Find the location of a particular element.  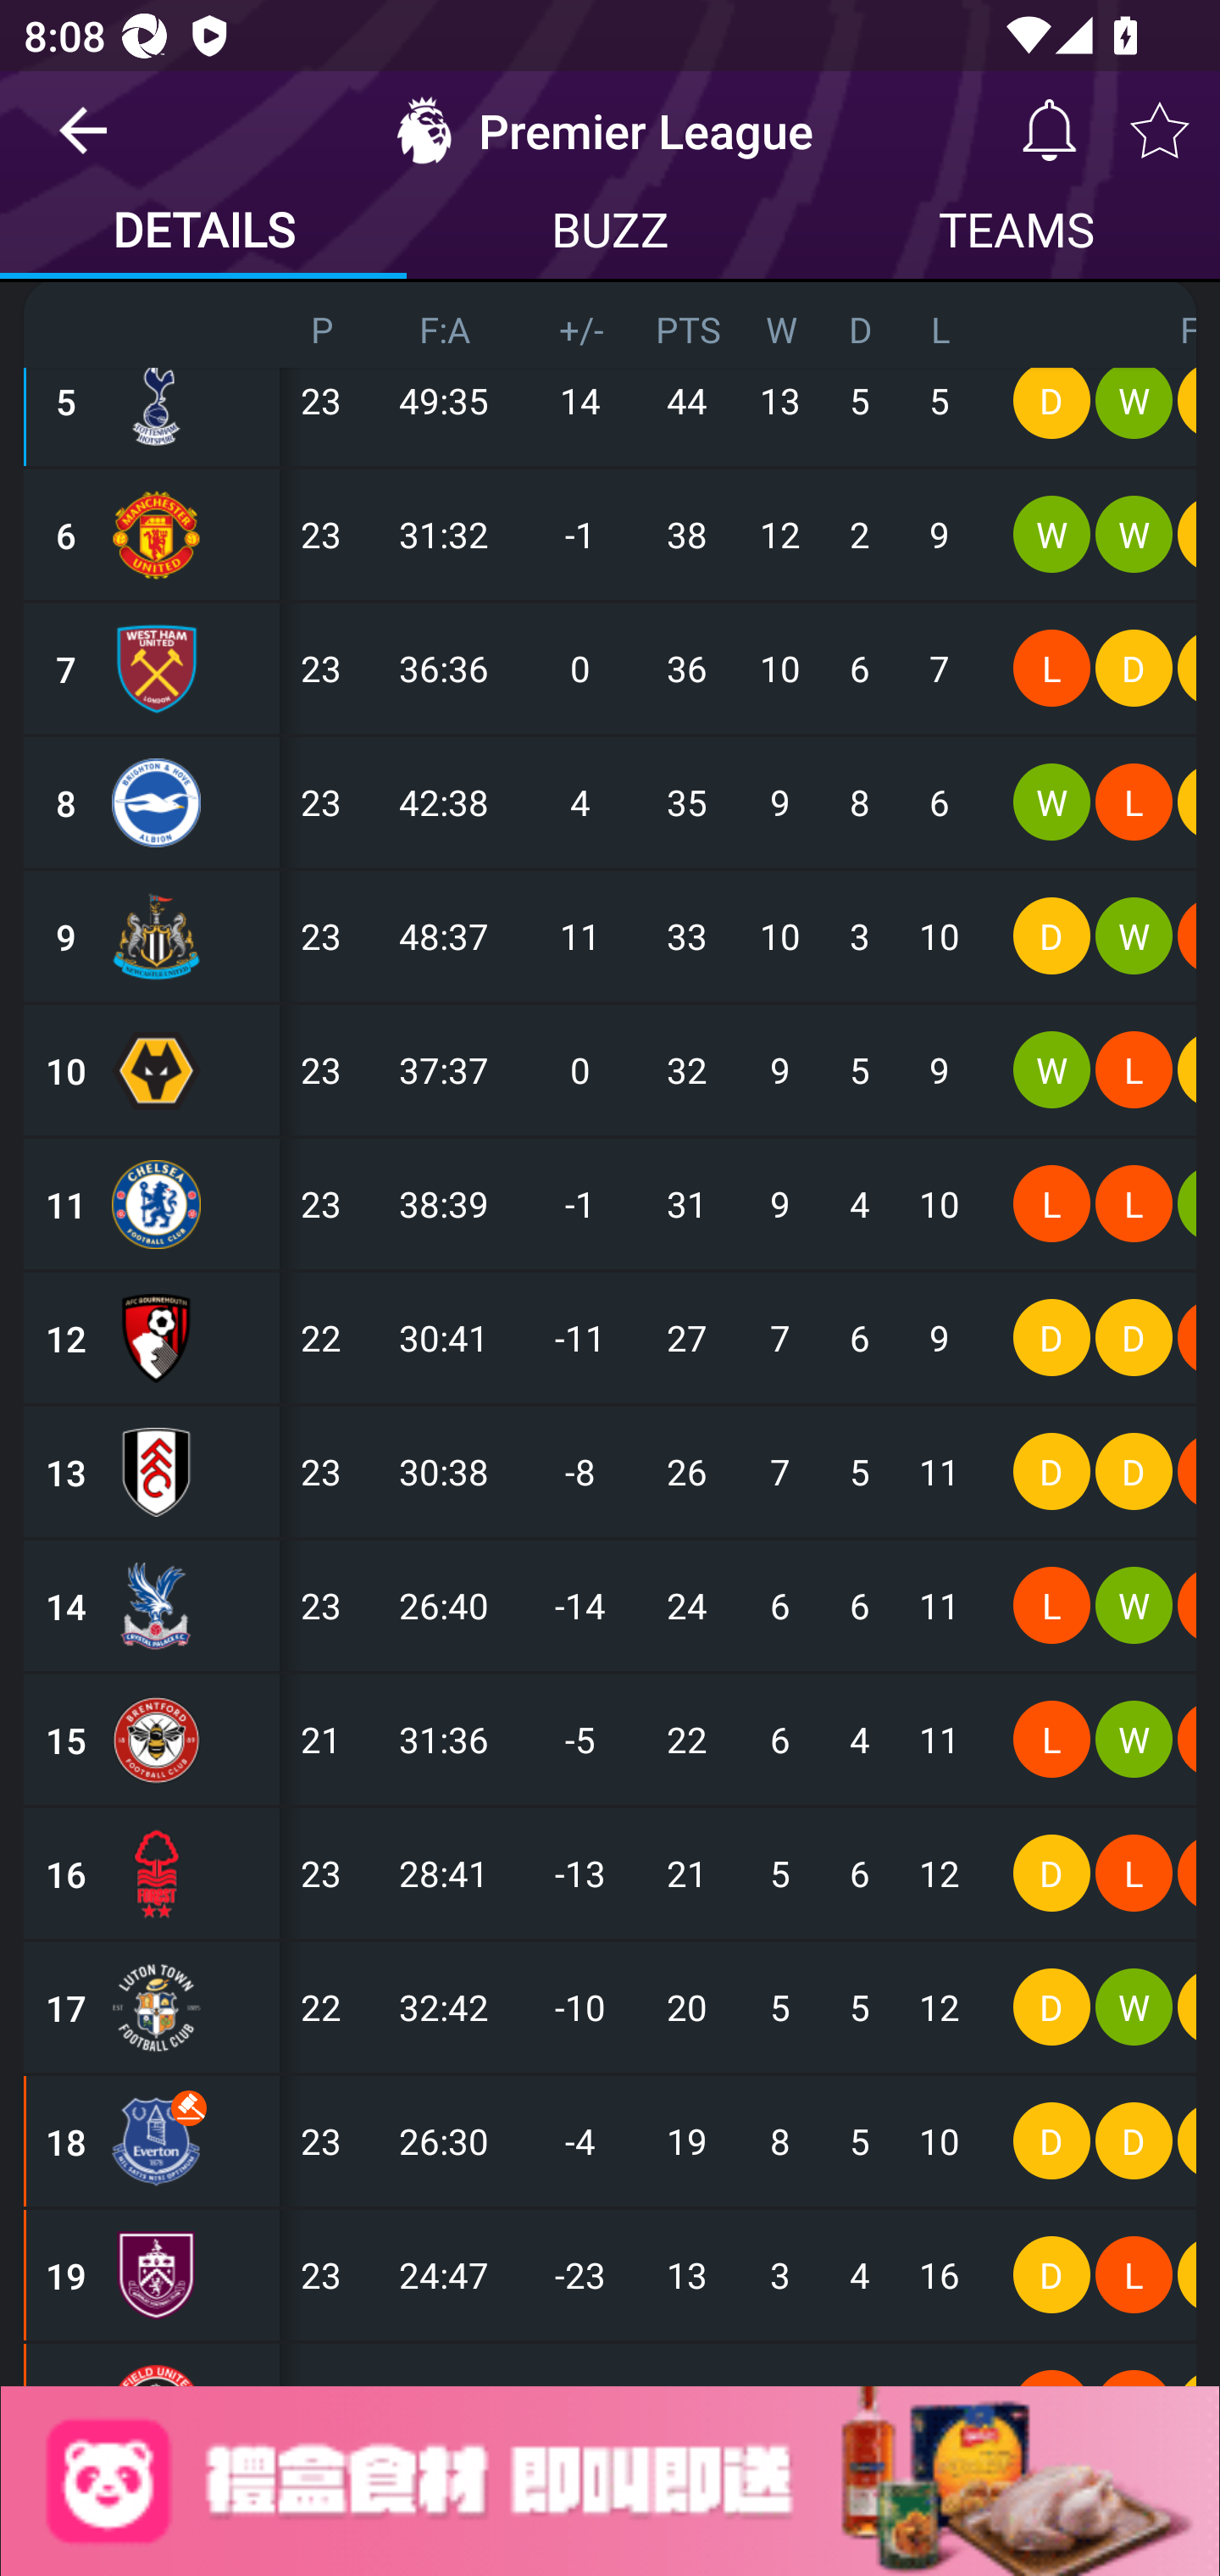

14 23 26:40 -14 24 6 6 11 L W L is located at coordinates (610, 1605).